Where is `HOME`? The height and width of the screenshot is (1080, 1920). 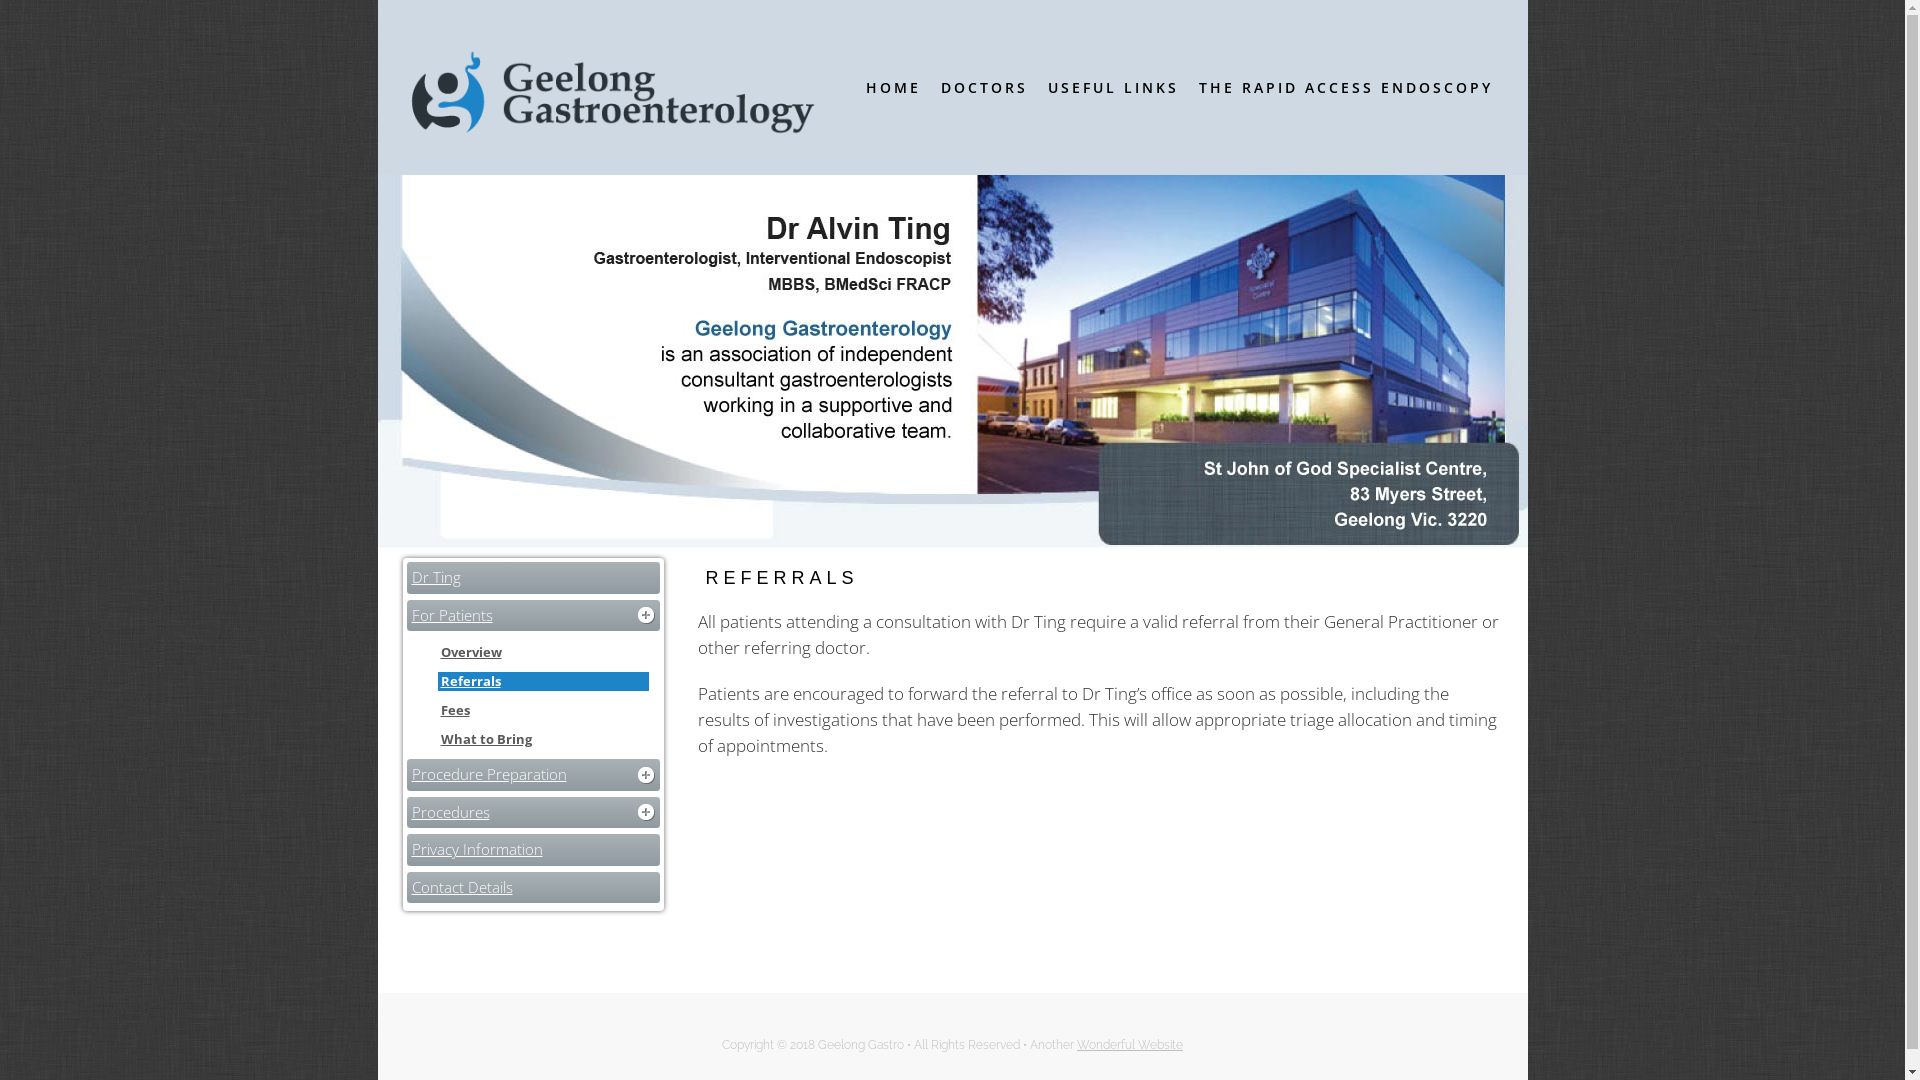 HOME is located at coordinates (894, 88).